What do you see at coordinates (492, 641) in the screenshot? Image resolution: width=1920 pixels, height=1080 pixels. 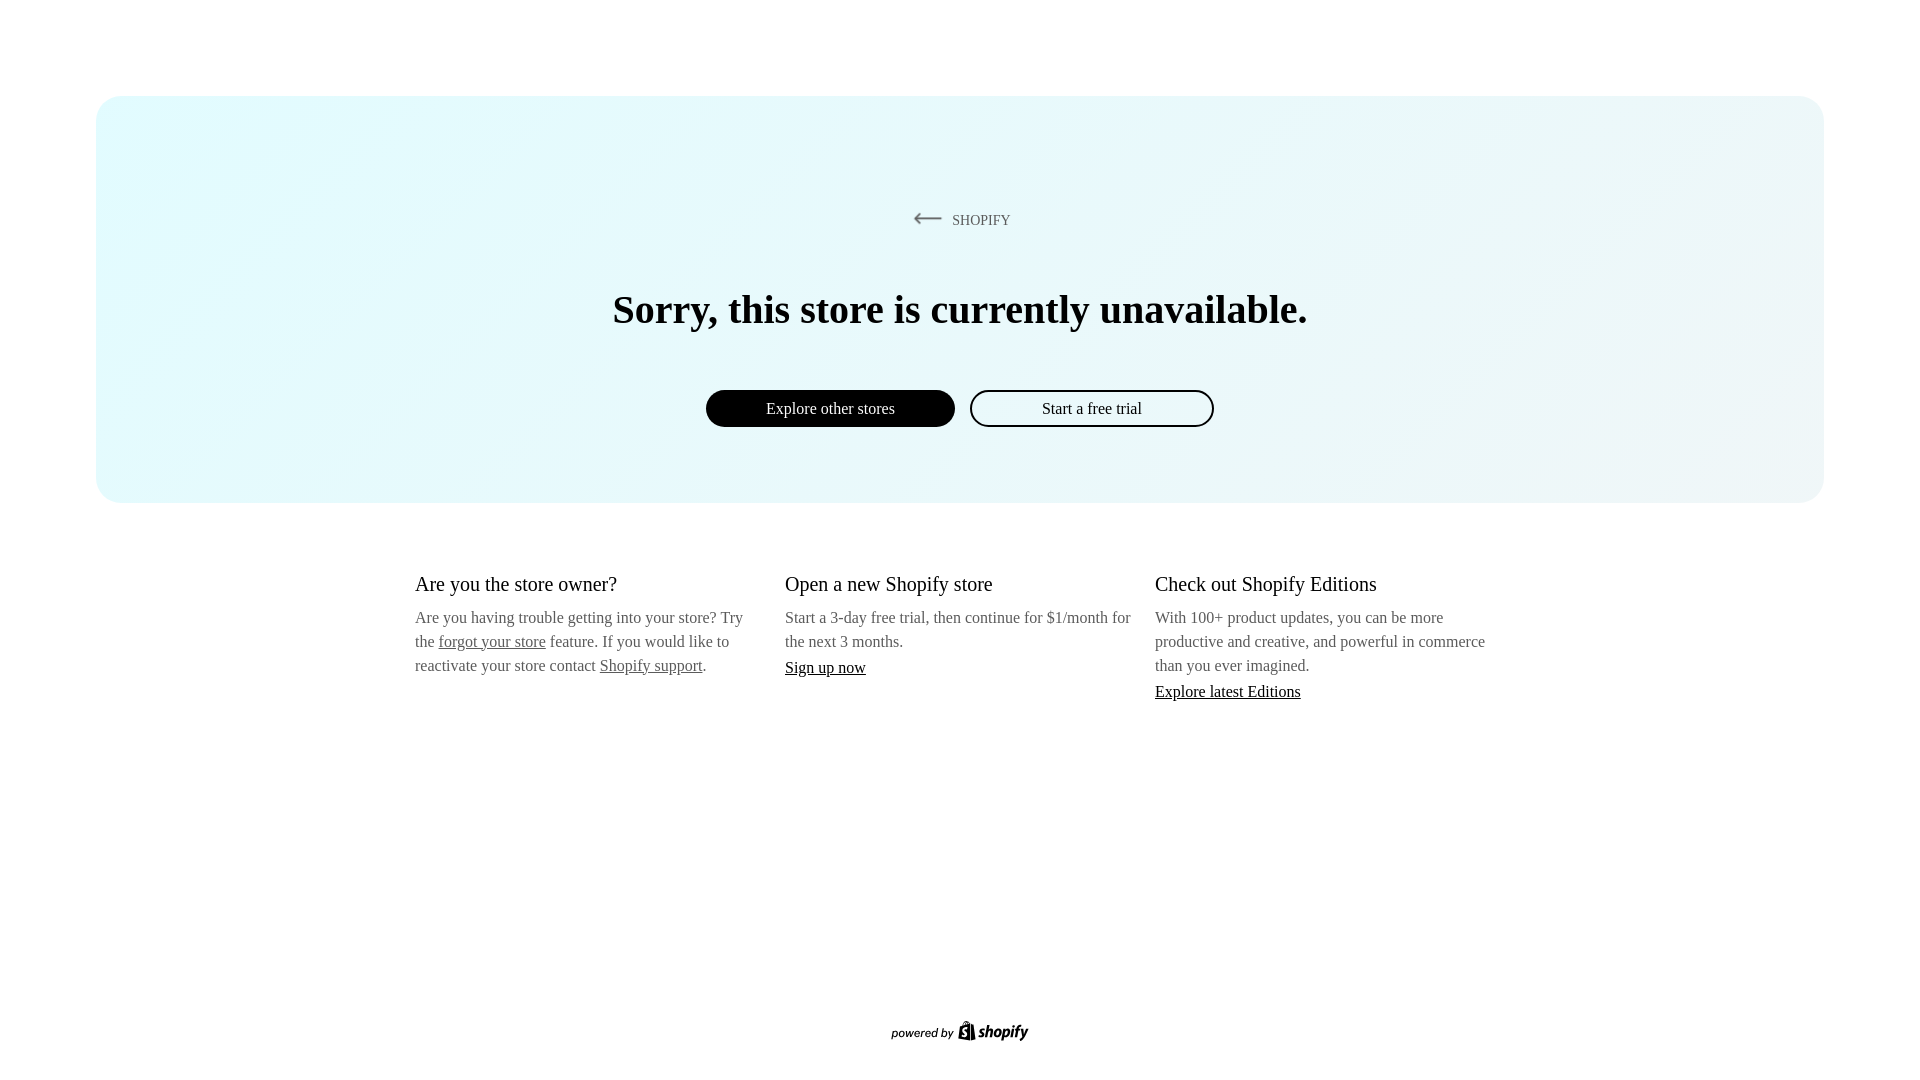 I see `forgot your store` at bounding box center [492, 641].